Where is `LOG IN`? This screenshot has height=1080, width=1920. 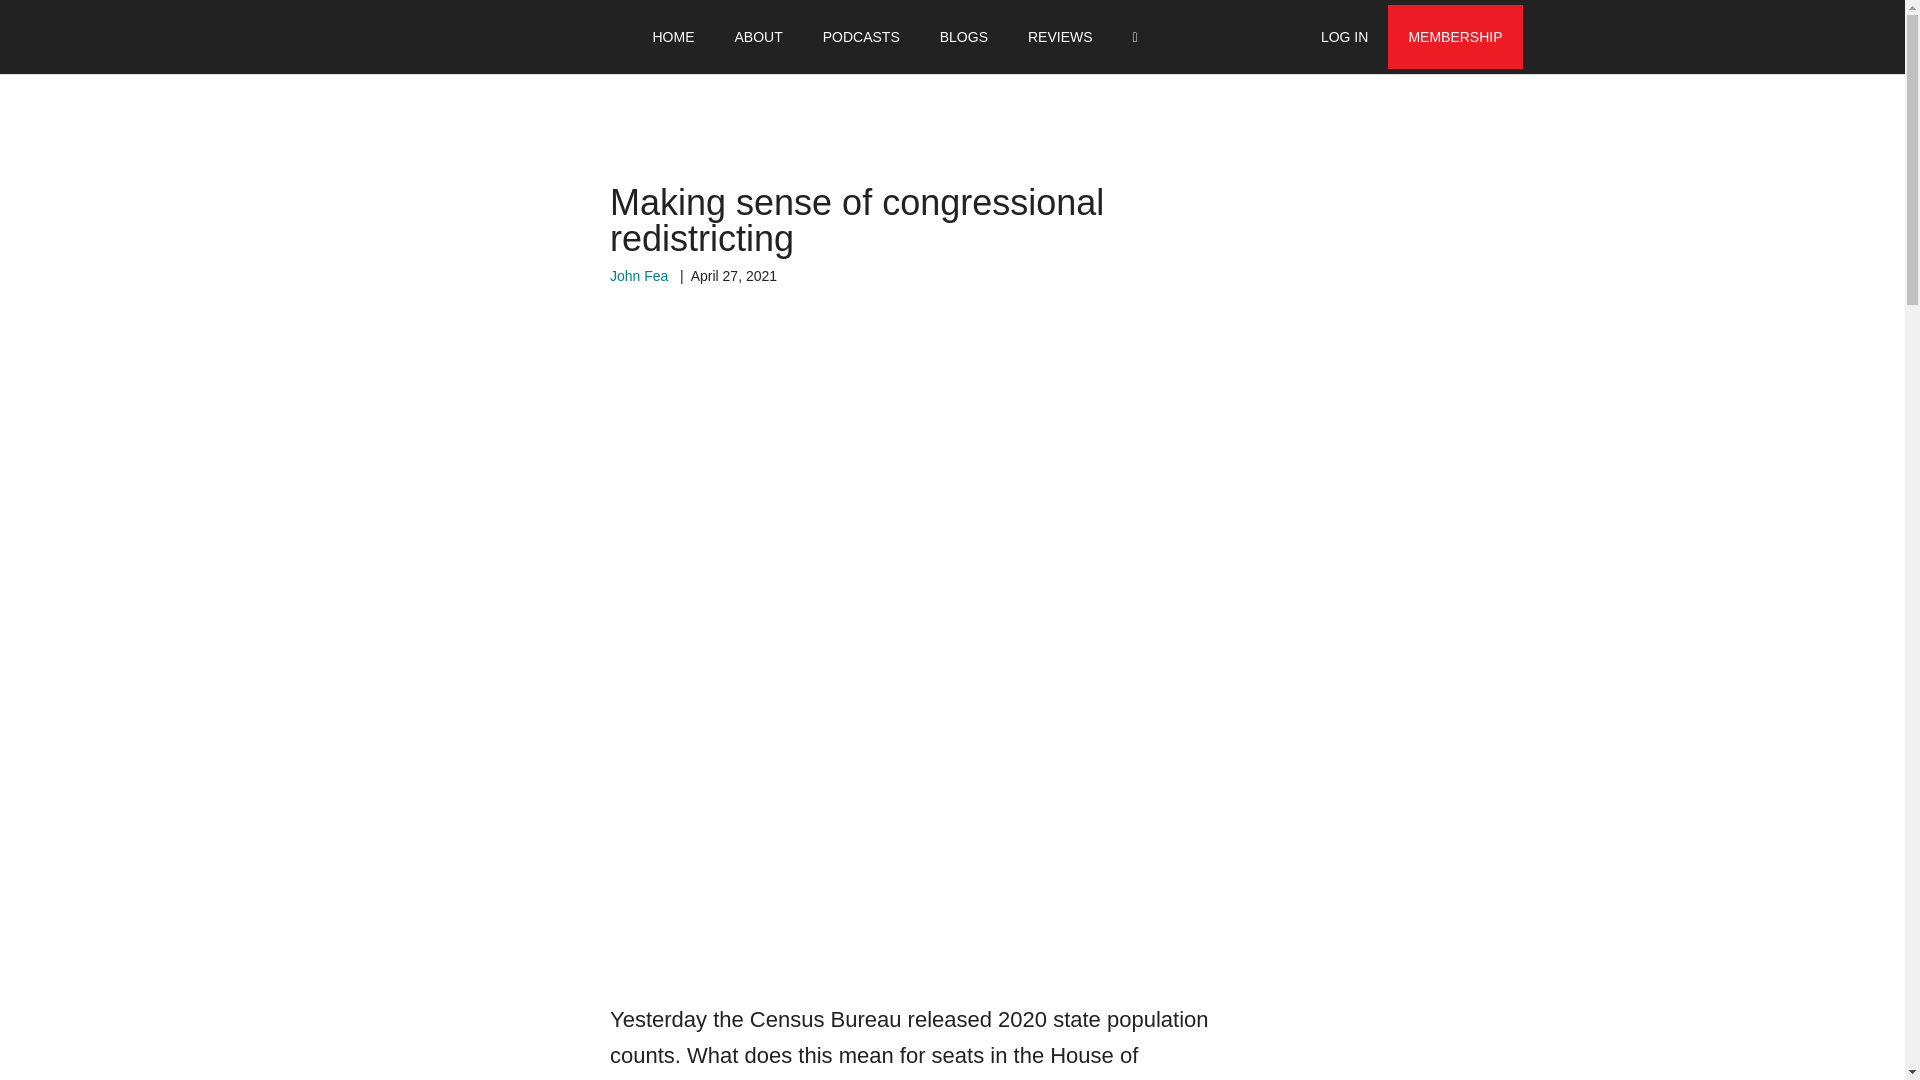
LOG IN is located at coordinates (1344, 37).